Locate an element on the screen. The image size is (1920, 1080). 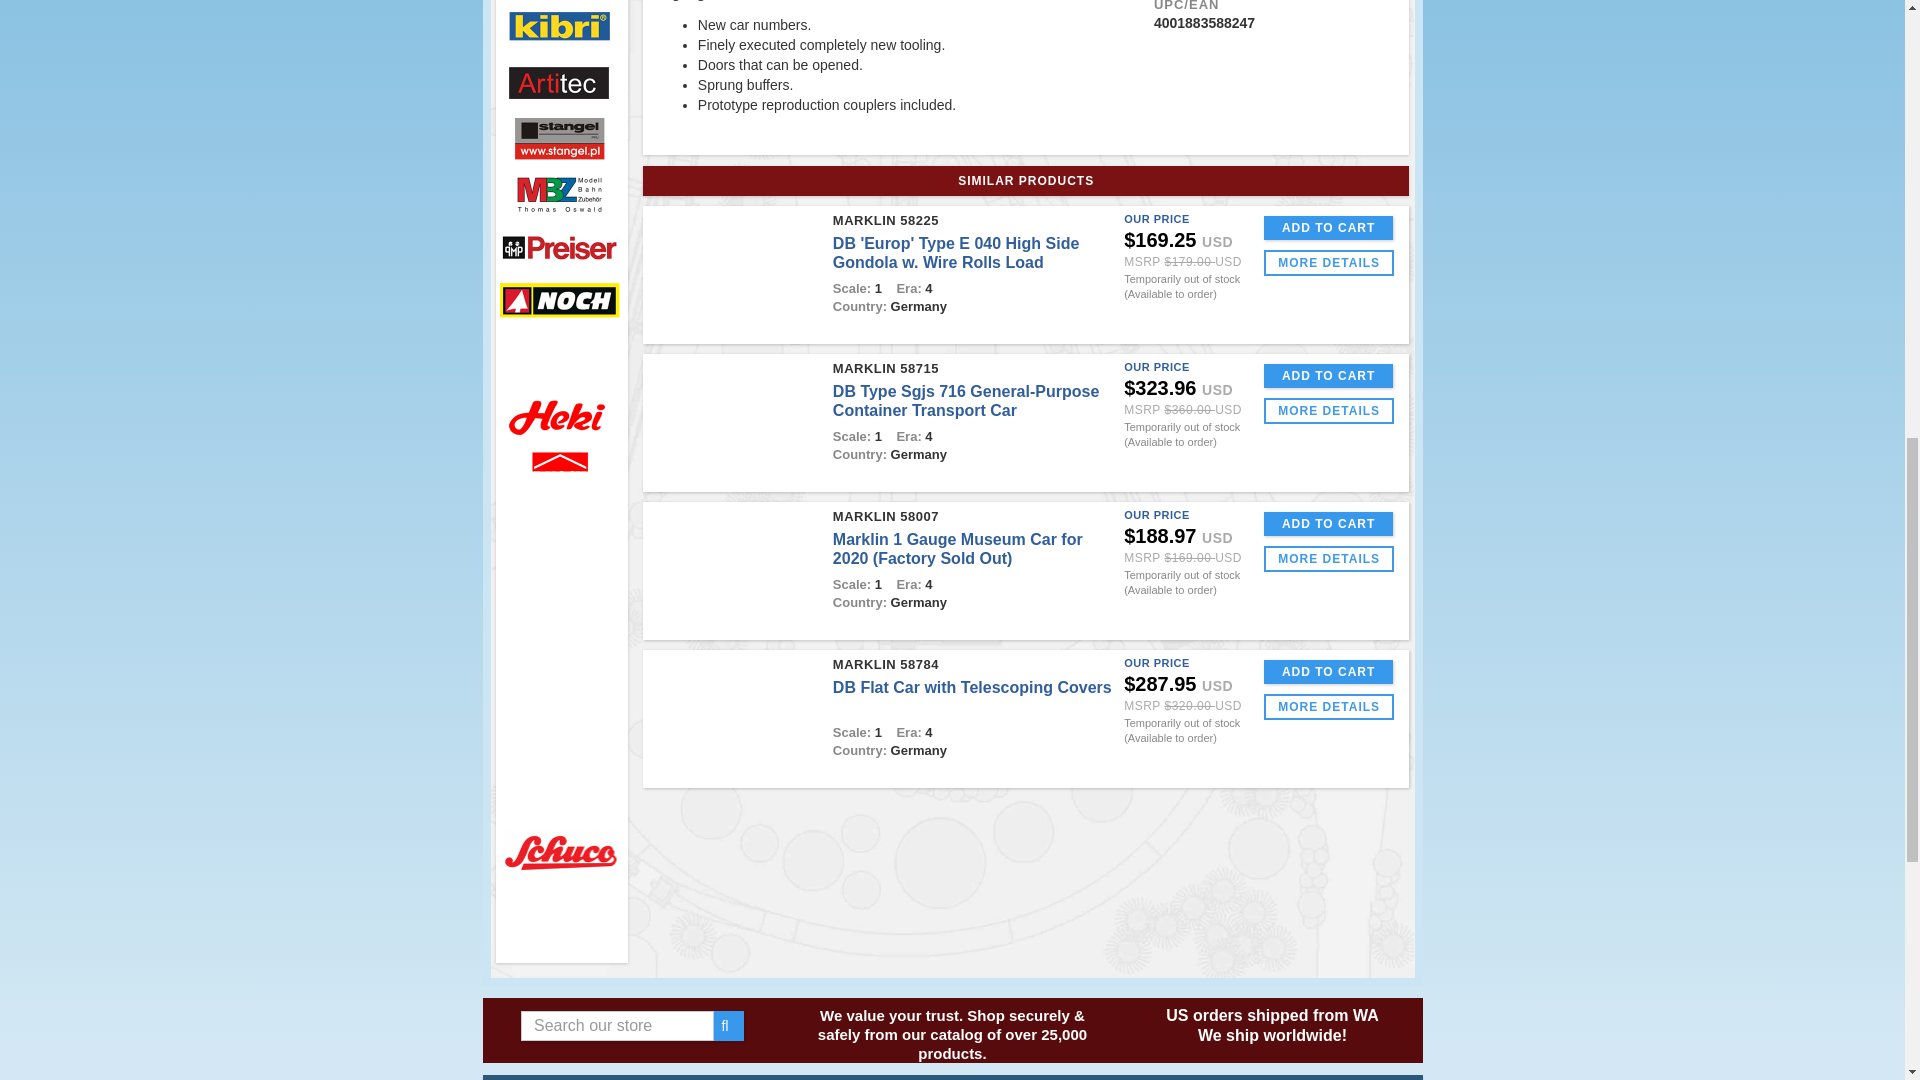
Marklin 58784 DB Flat Car with Telescoping Covers is located at coordinates (734, 720).